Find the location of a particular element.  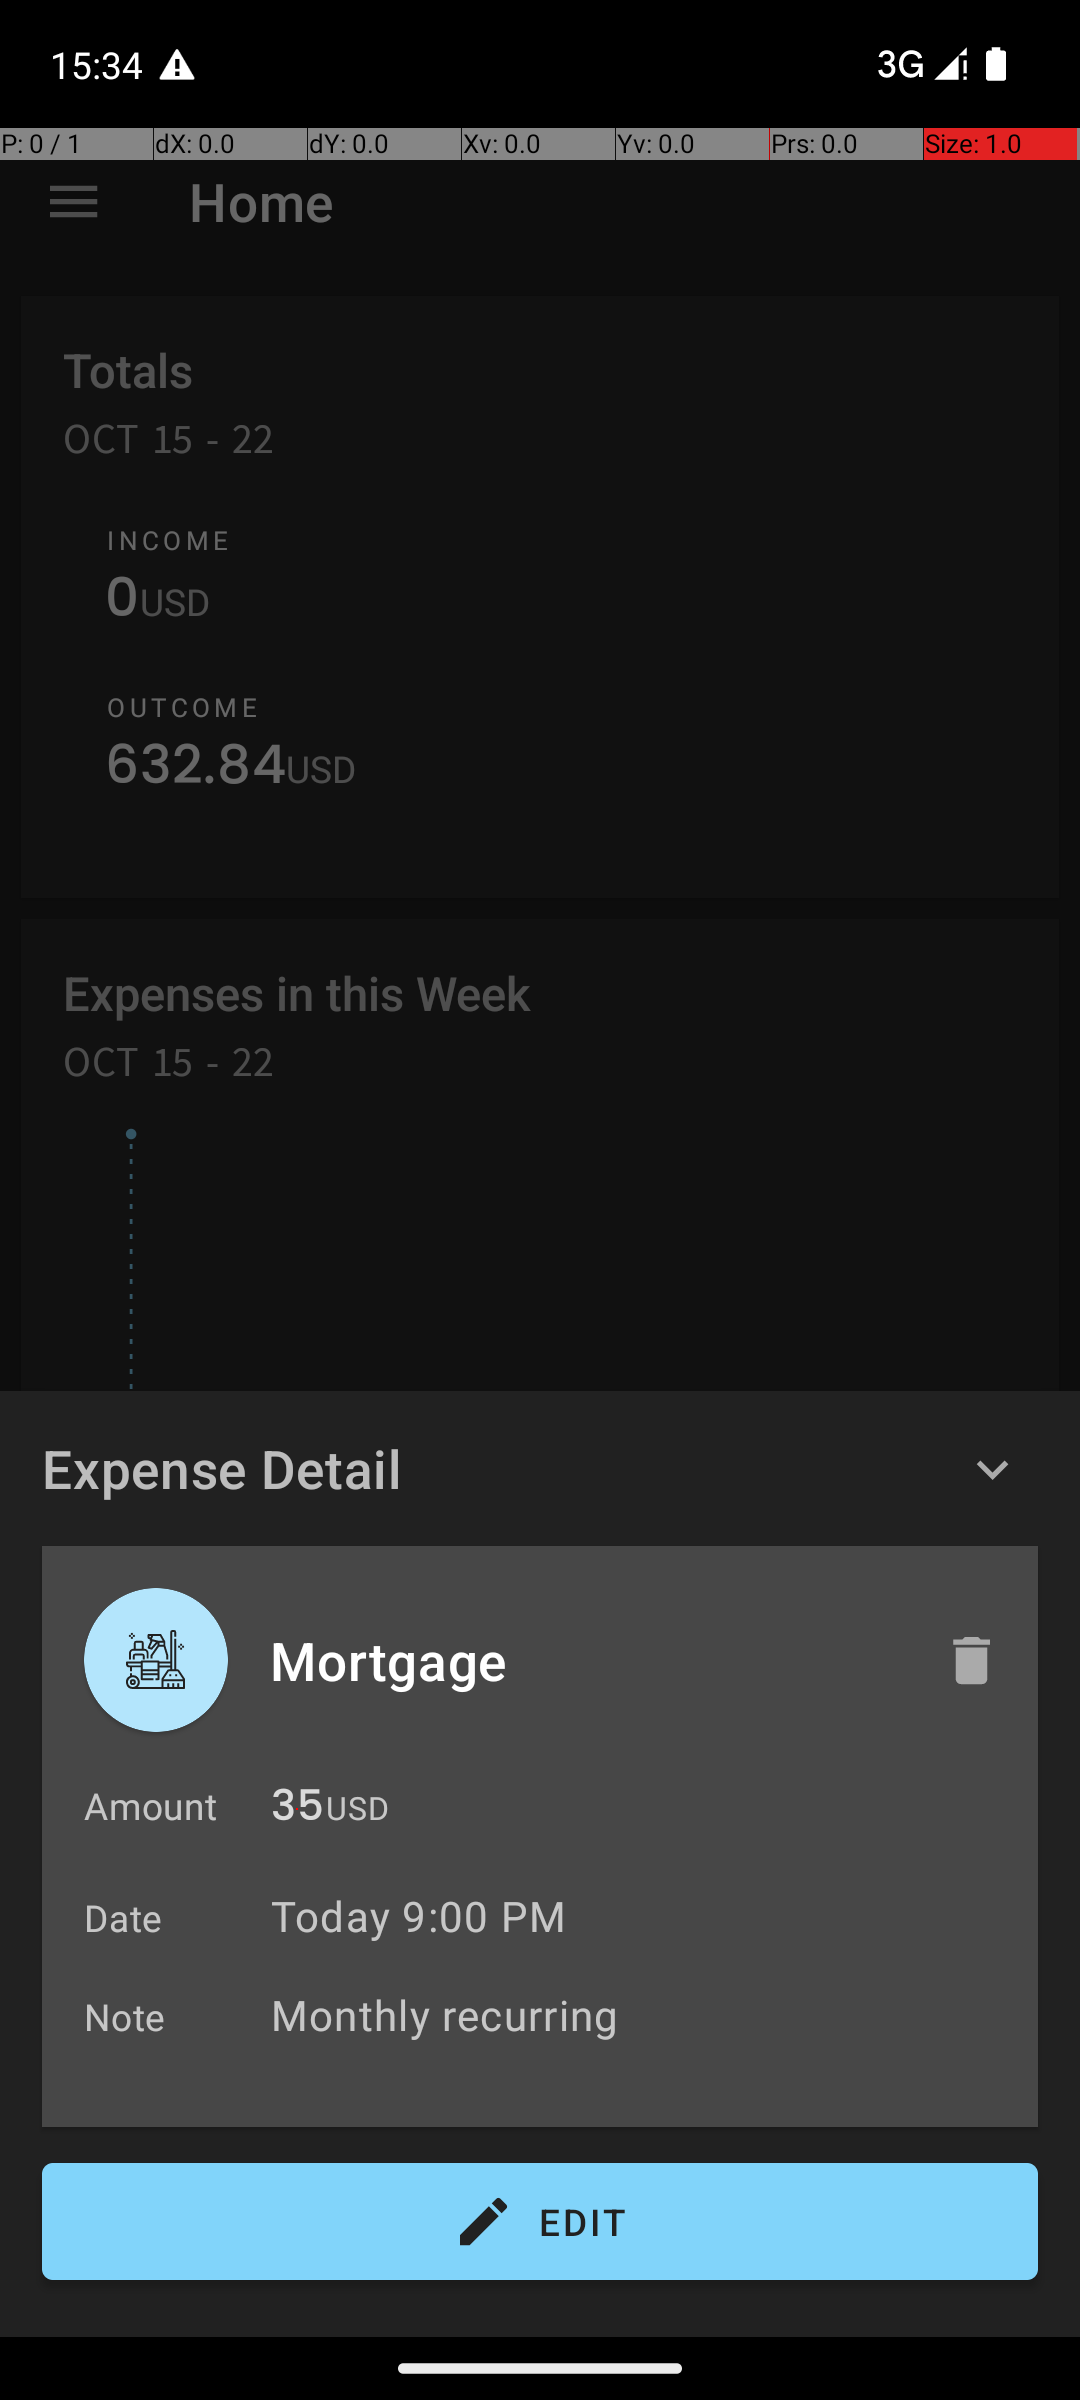

Monthly recurring is located at coordinates (644, 2014).